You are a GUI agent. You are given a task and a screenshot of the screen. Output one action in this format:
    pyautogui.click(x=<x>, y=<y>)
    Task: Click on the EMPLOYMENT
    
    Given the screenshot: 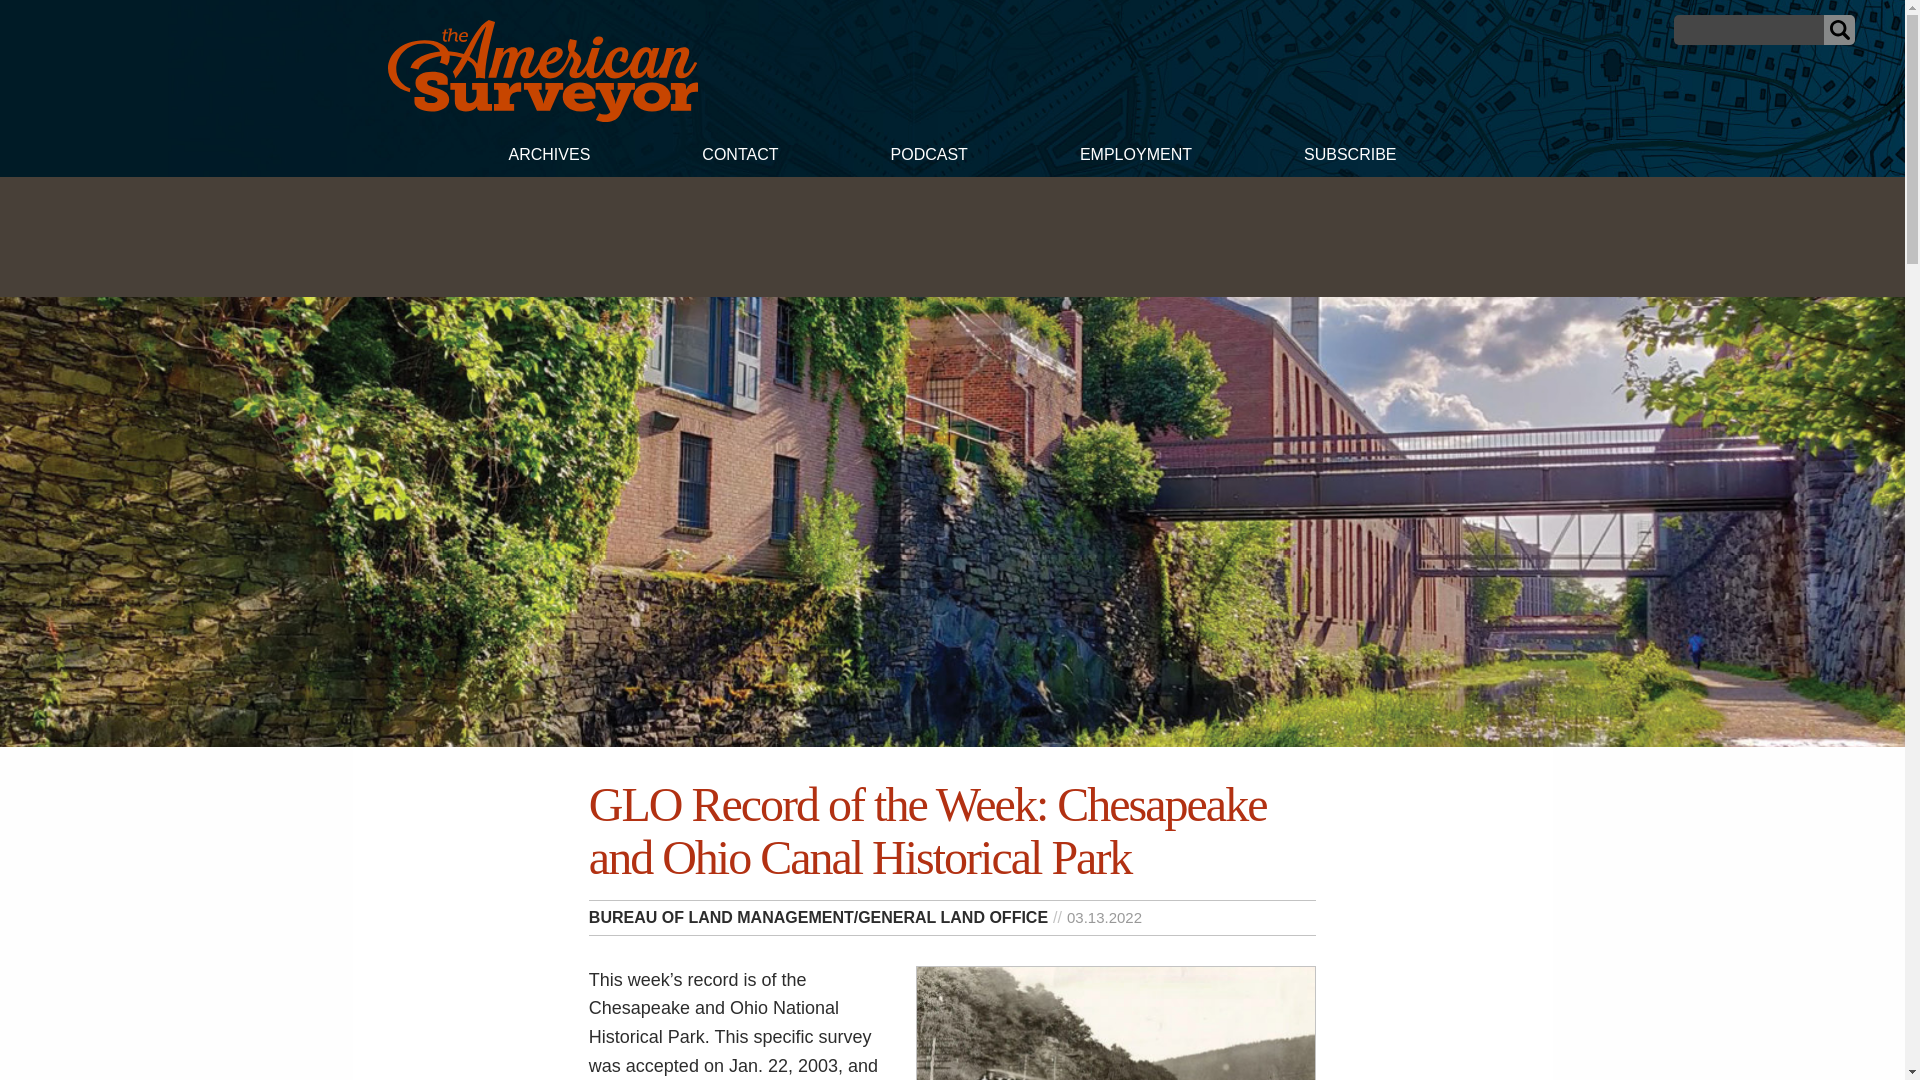 What is the action you would take?
    pyautogui.click(x=1136, y=157)
    